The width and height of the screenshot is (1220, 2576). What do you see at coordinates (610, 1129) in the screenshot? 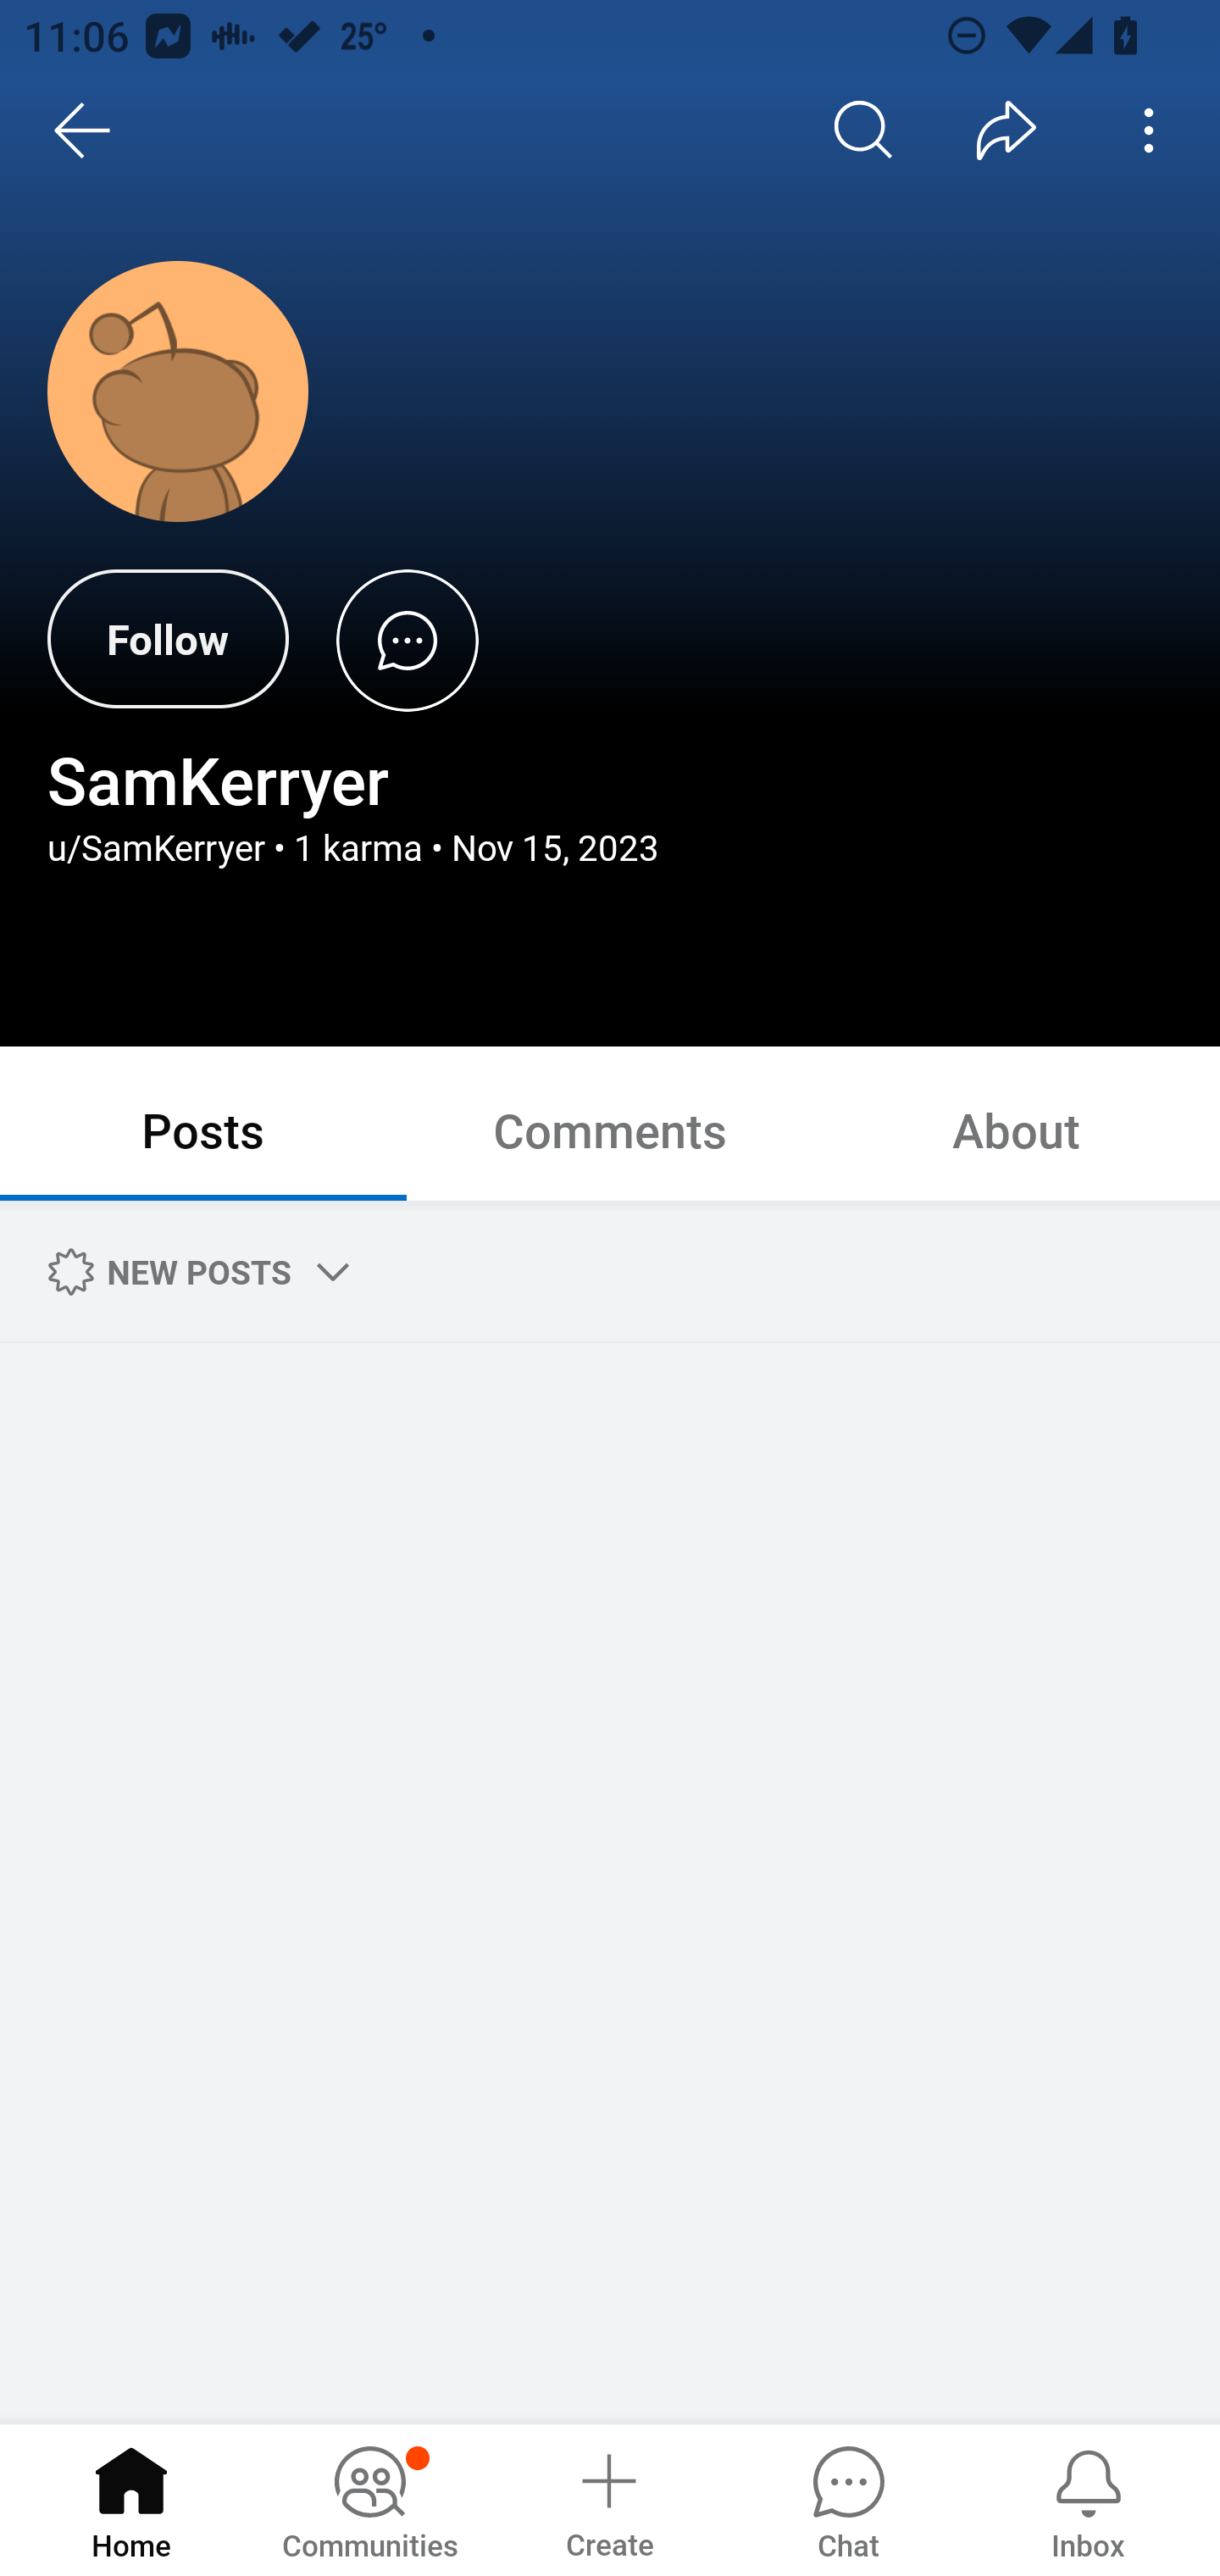
I see `Comments` at bounding box center [610, 1129].